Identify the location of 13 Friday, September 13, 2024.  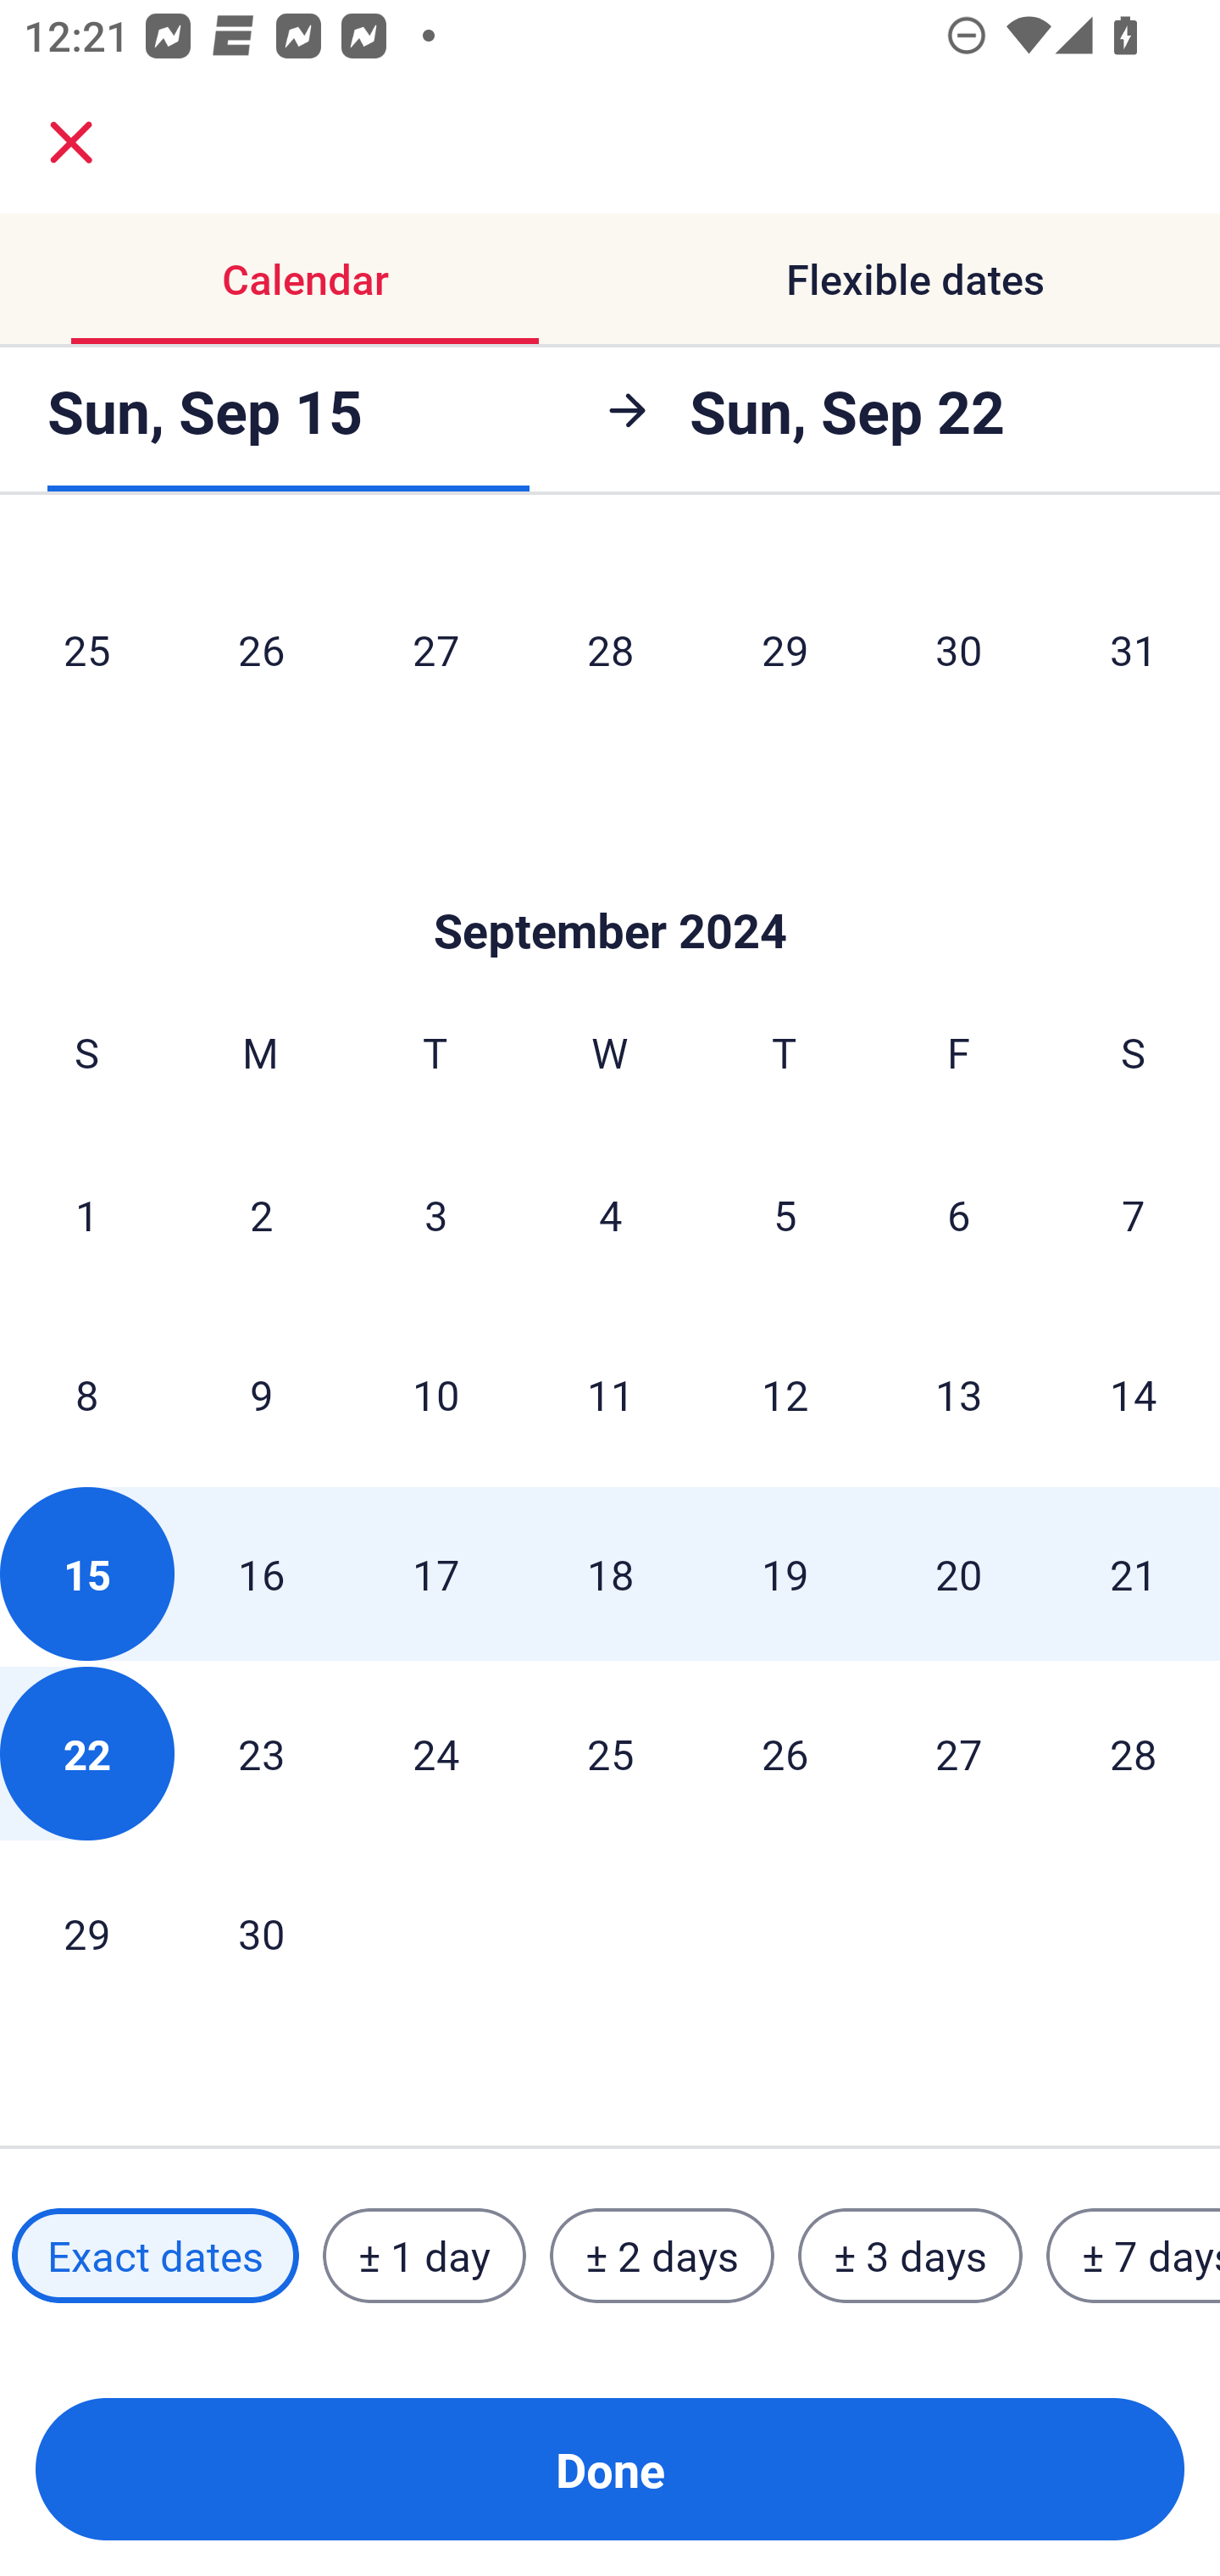
(959, 1395).